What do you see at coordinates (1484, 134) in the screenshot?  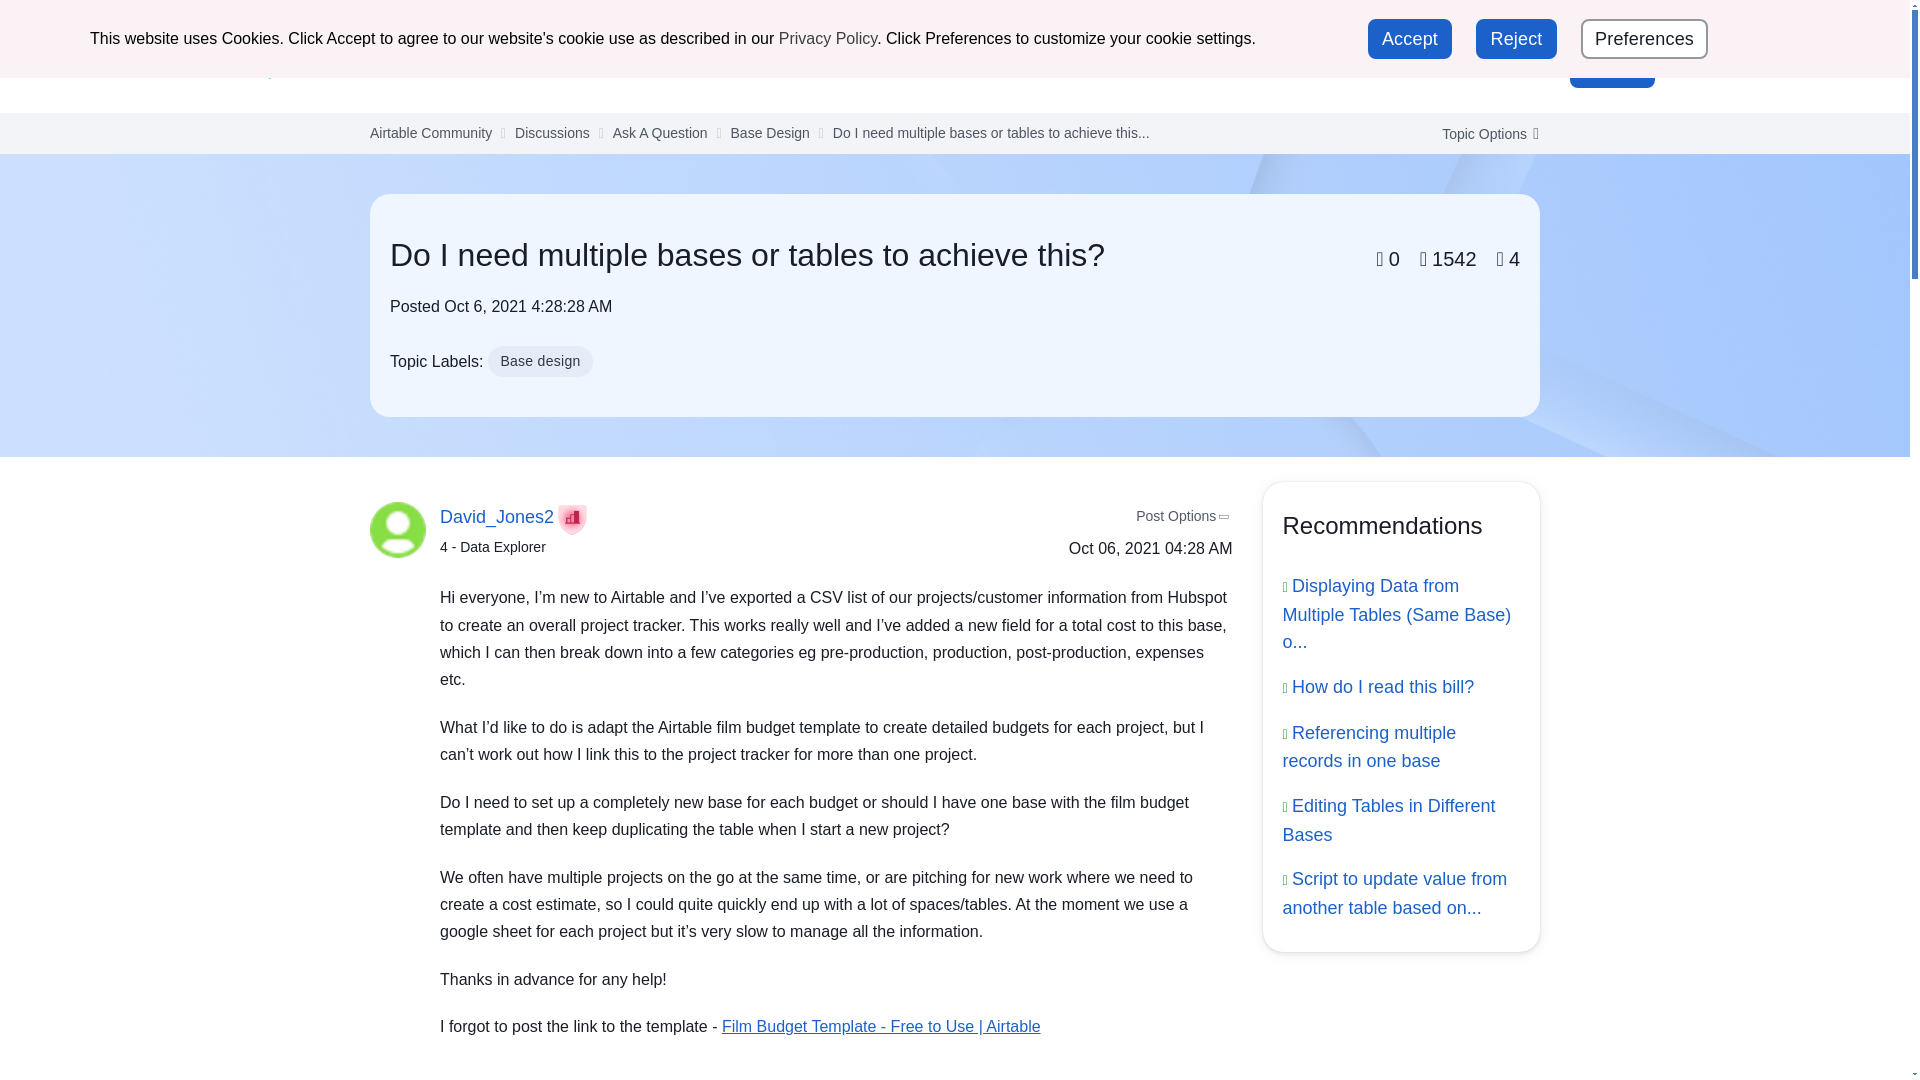 I see `Show option menu` at bounding box center [1484, 134].